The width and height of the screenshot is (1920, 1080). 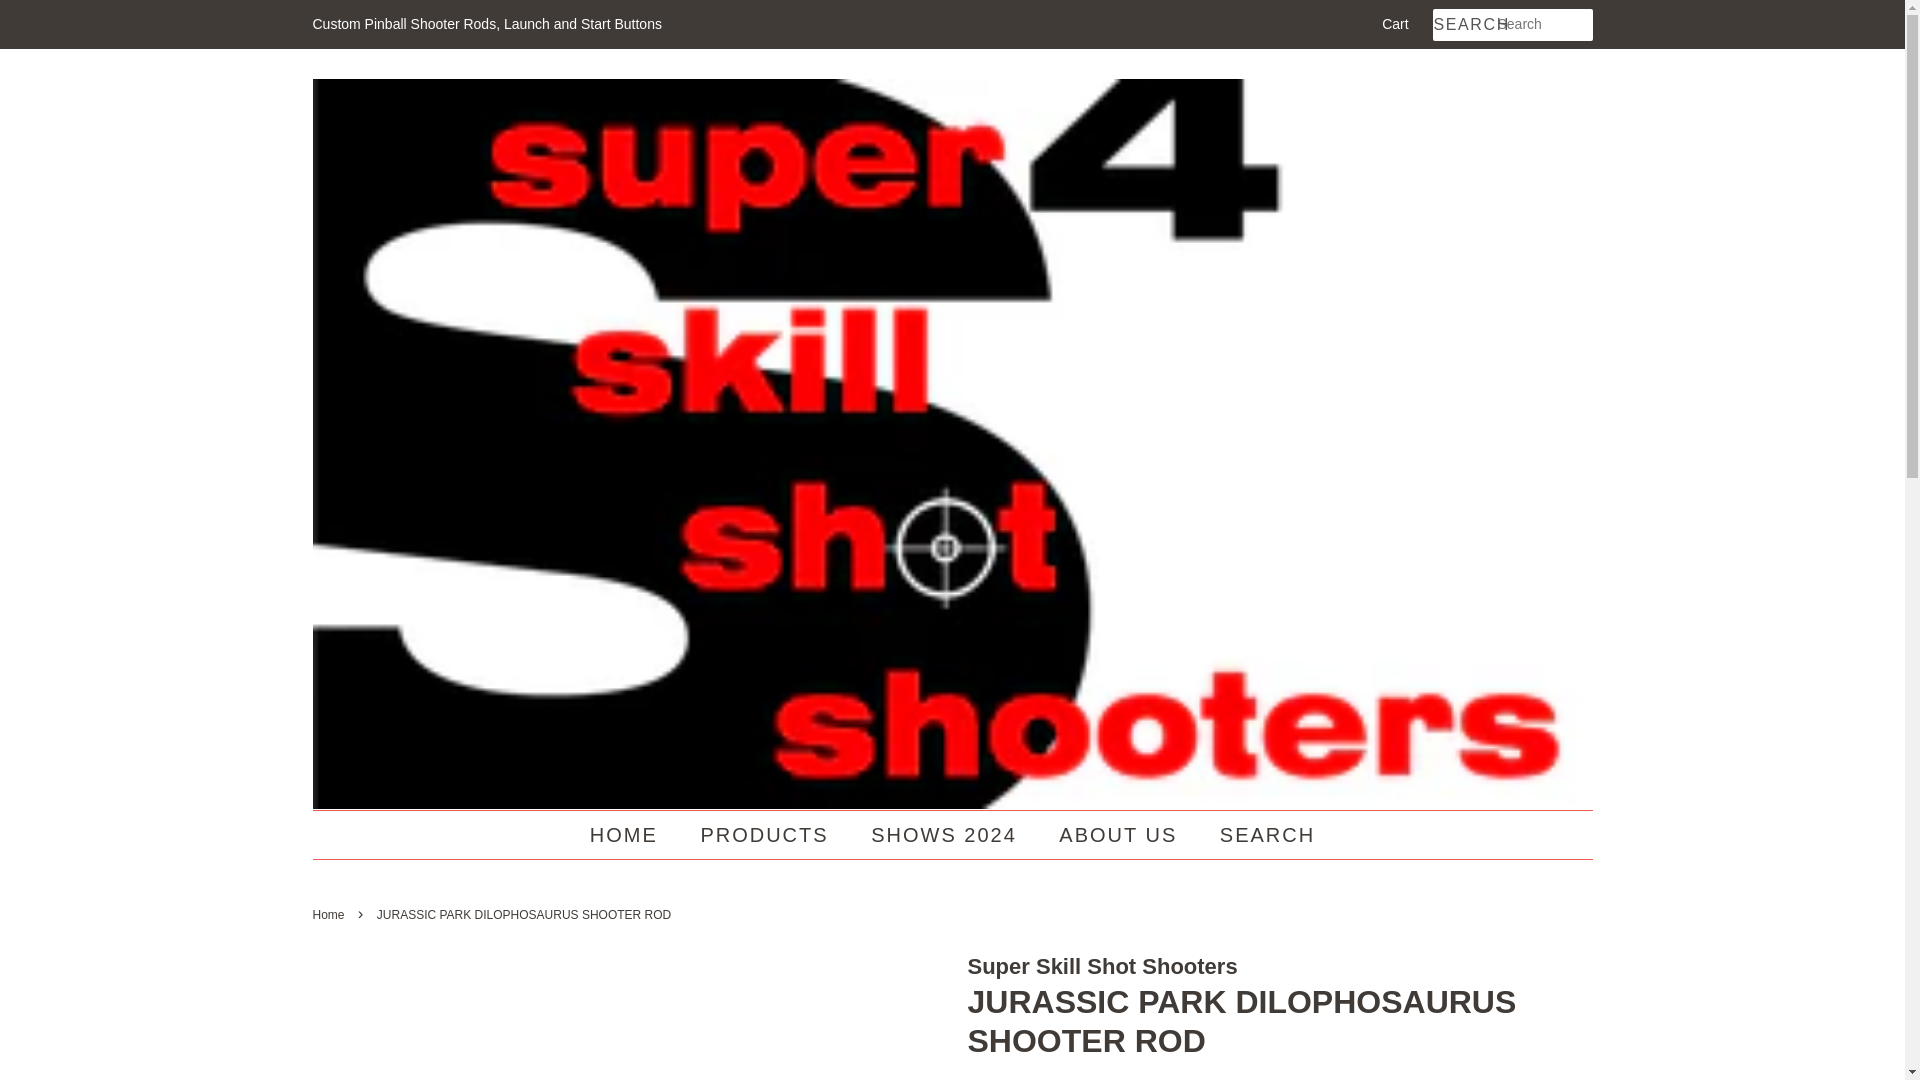 What do you see at coordinates (1120, 834) in the screenshot?
I see `ABOUT US` at bounding box center [1120, 834].